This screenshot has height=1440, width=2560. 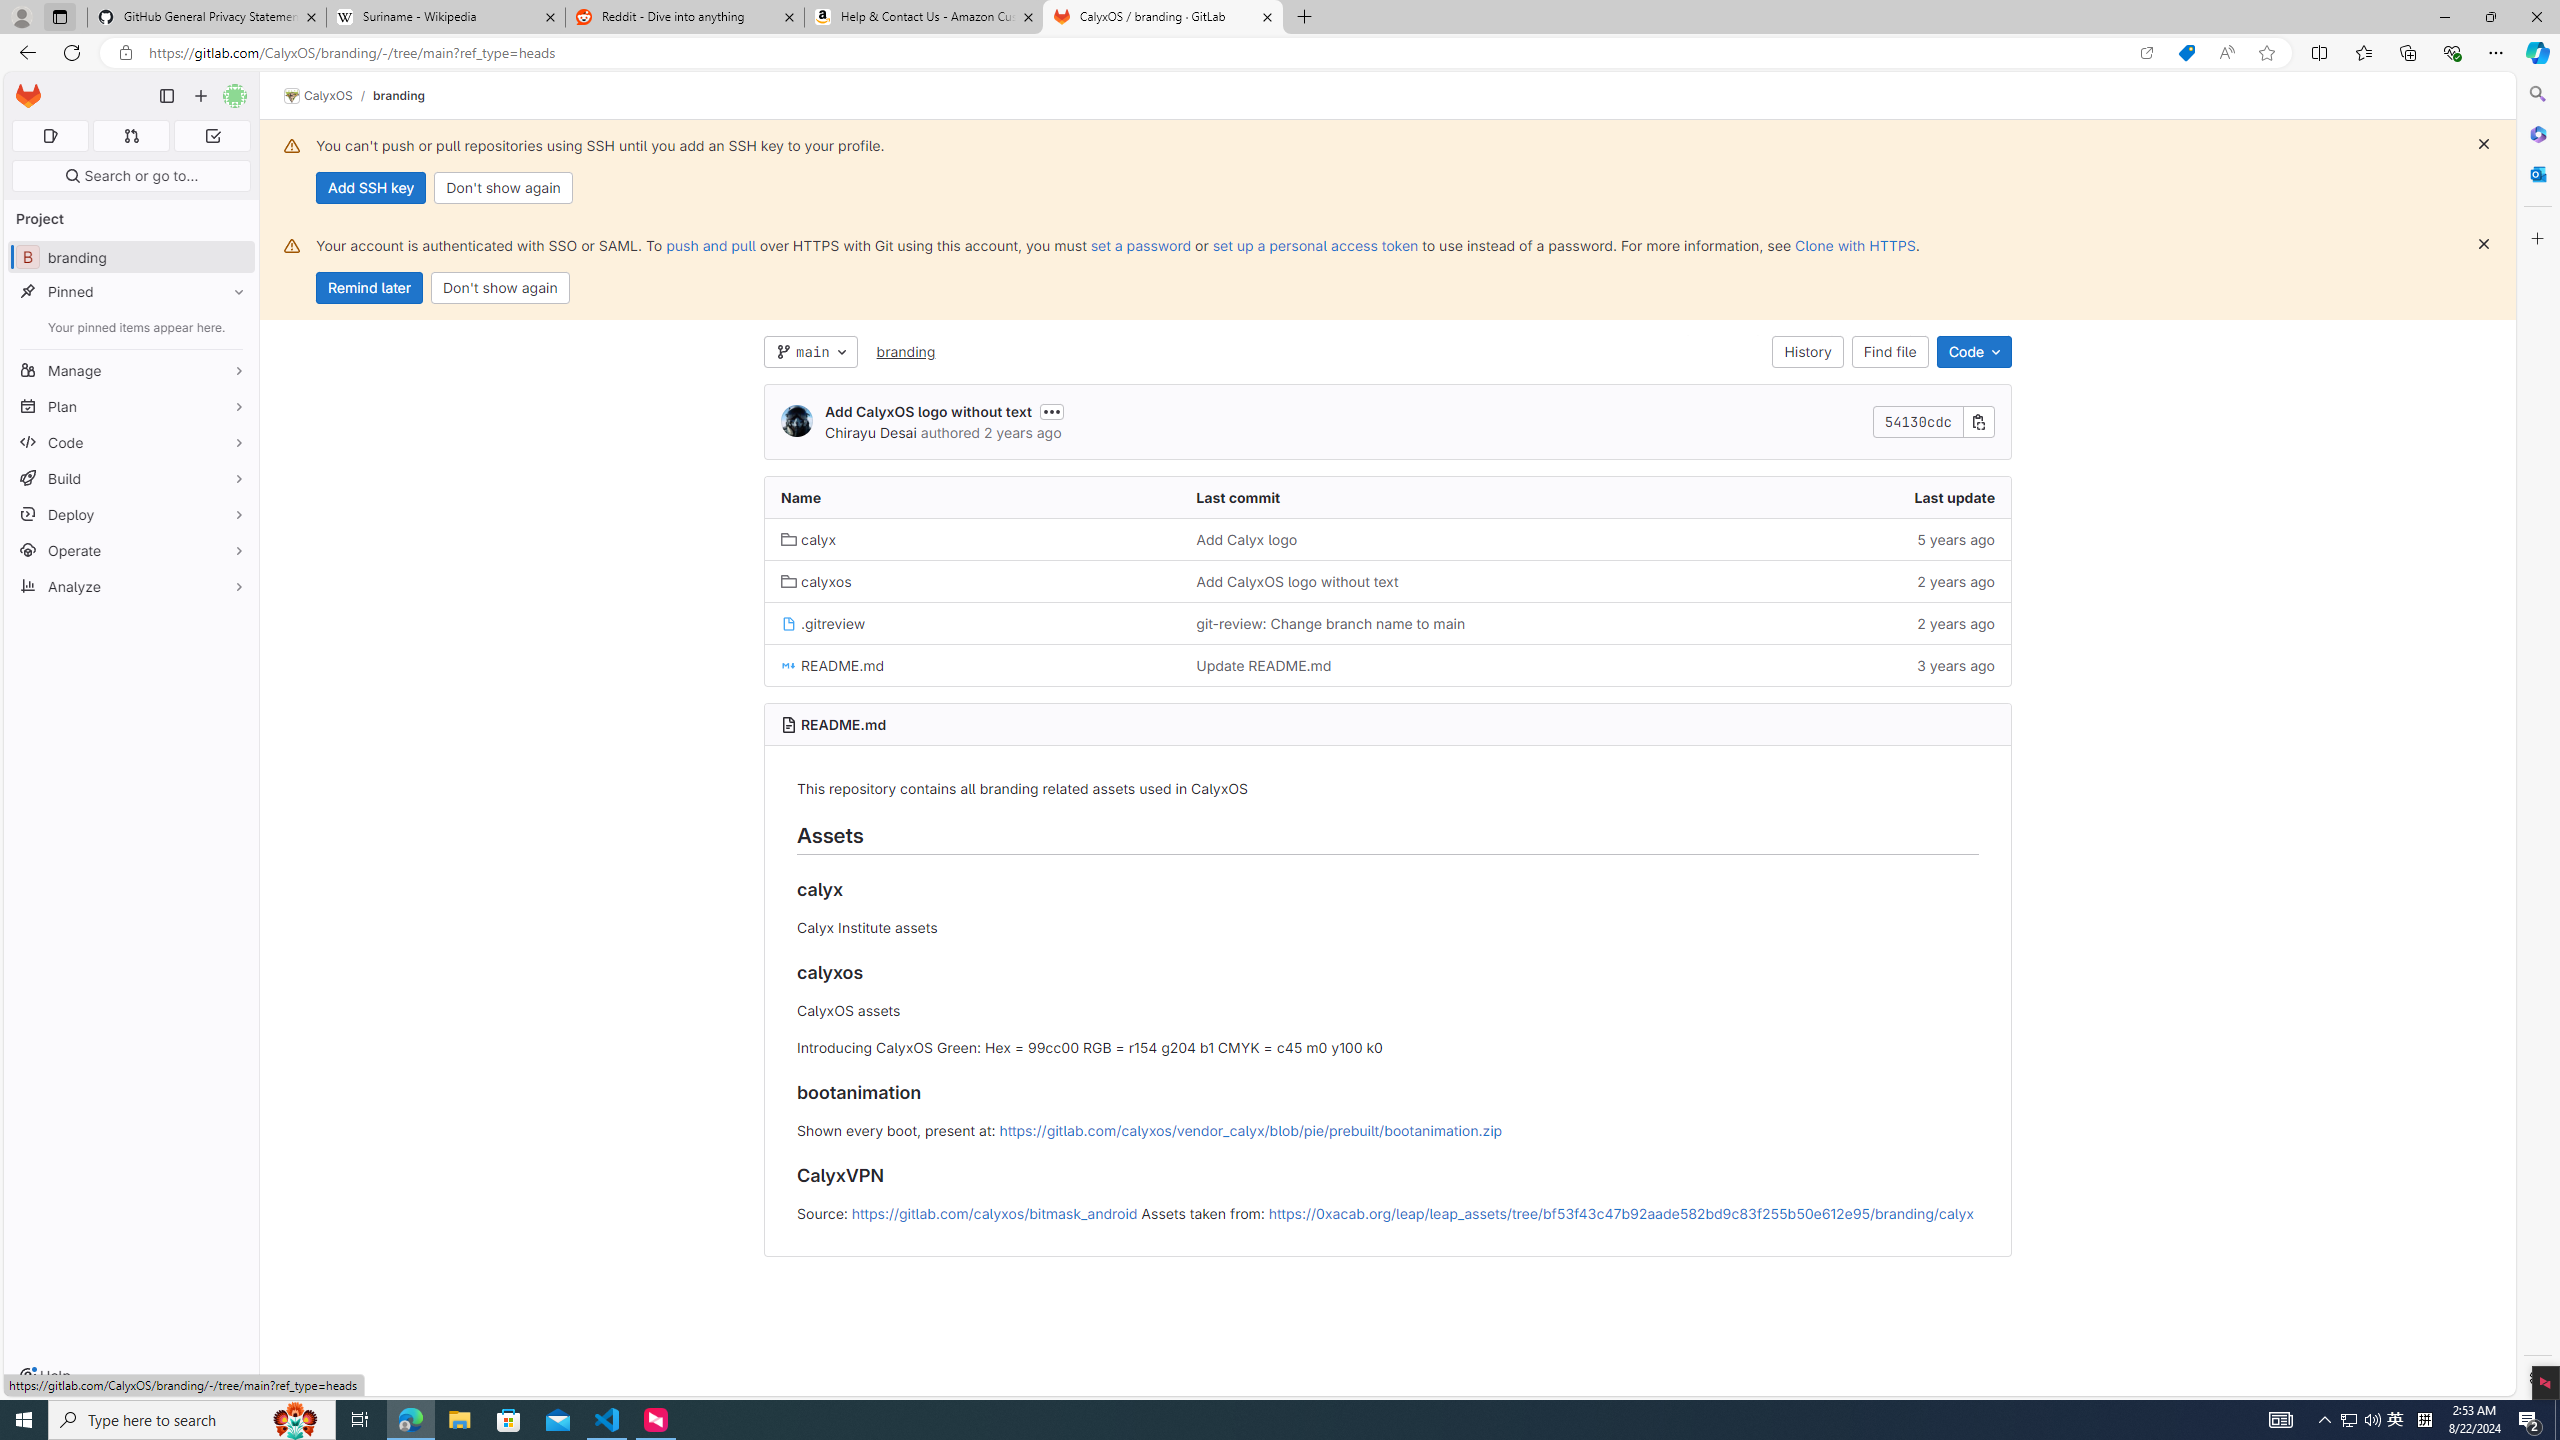 I want to click on Chirayu Desai, so click(x=870, y=432).